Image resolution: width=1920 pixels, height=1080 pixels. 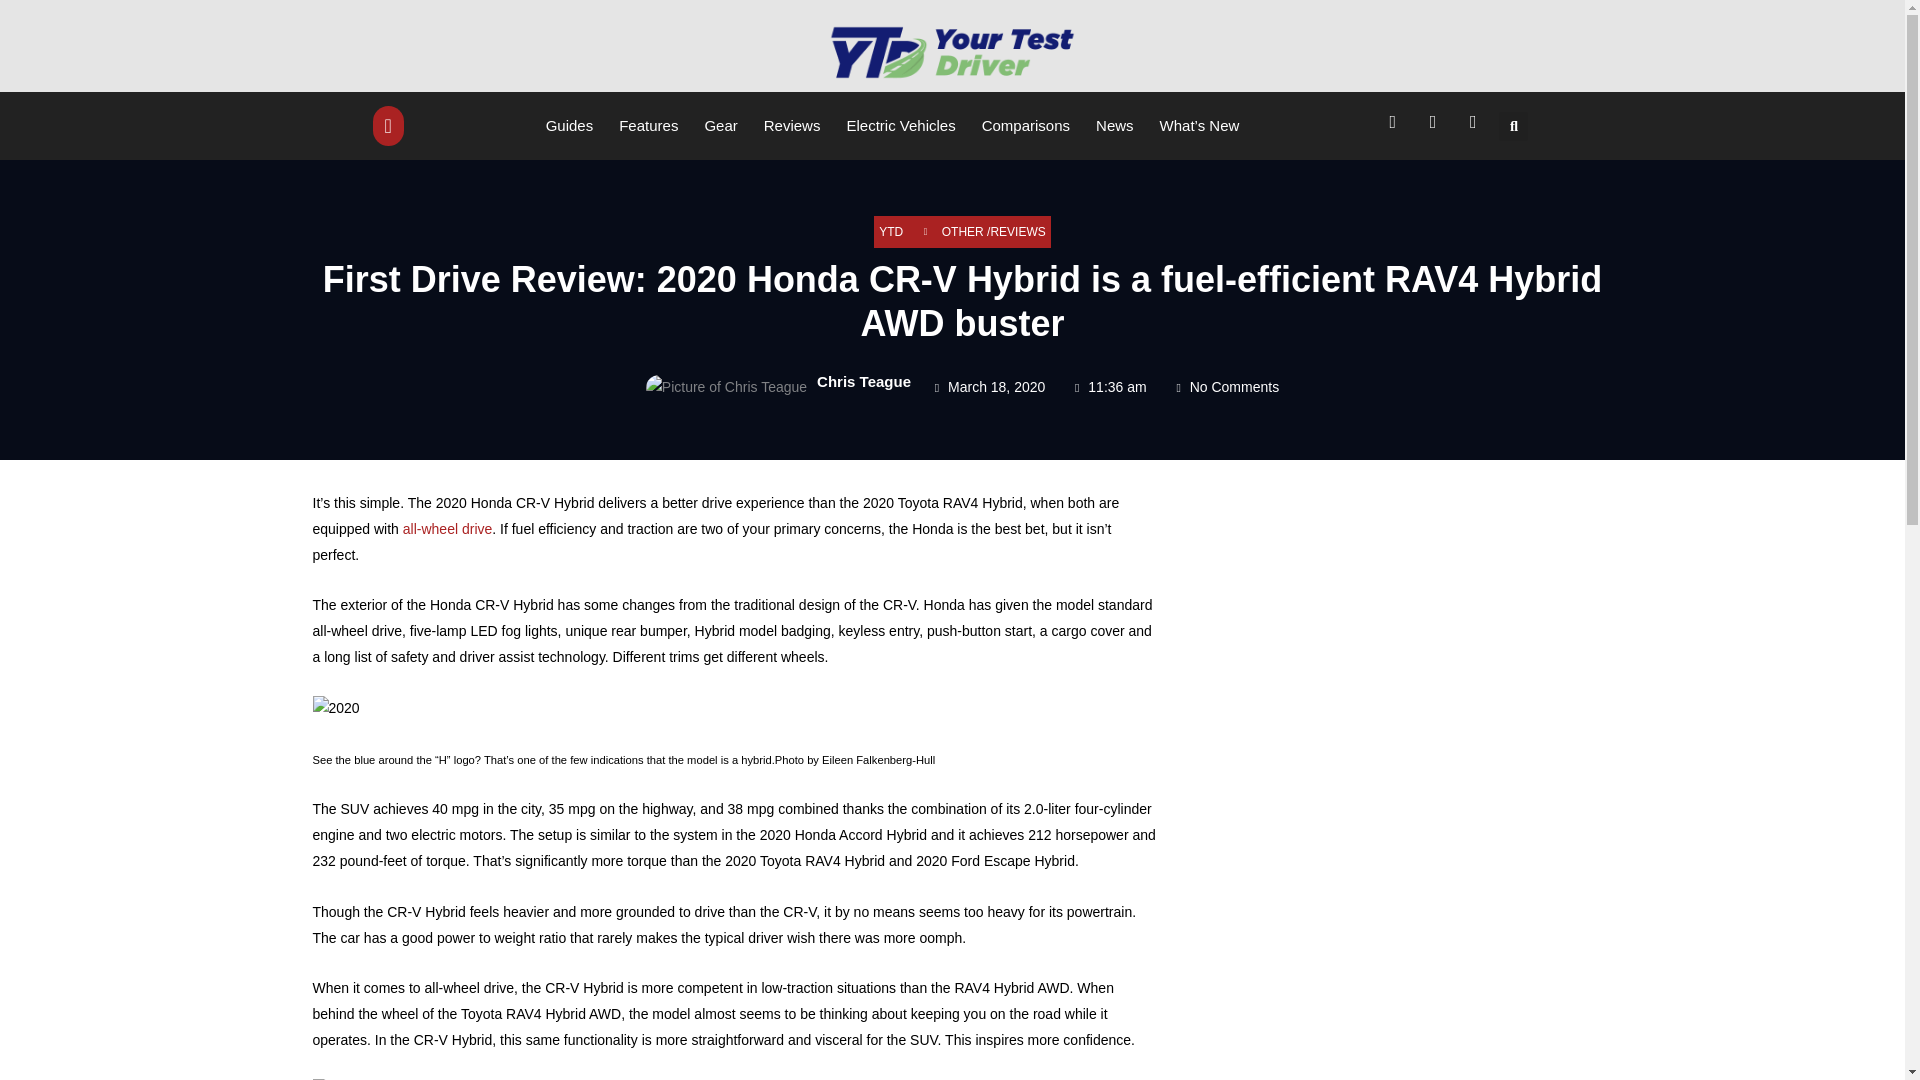 I want to click on Guides, so click(x=570, y=125).